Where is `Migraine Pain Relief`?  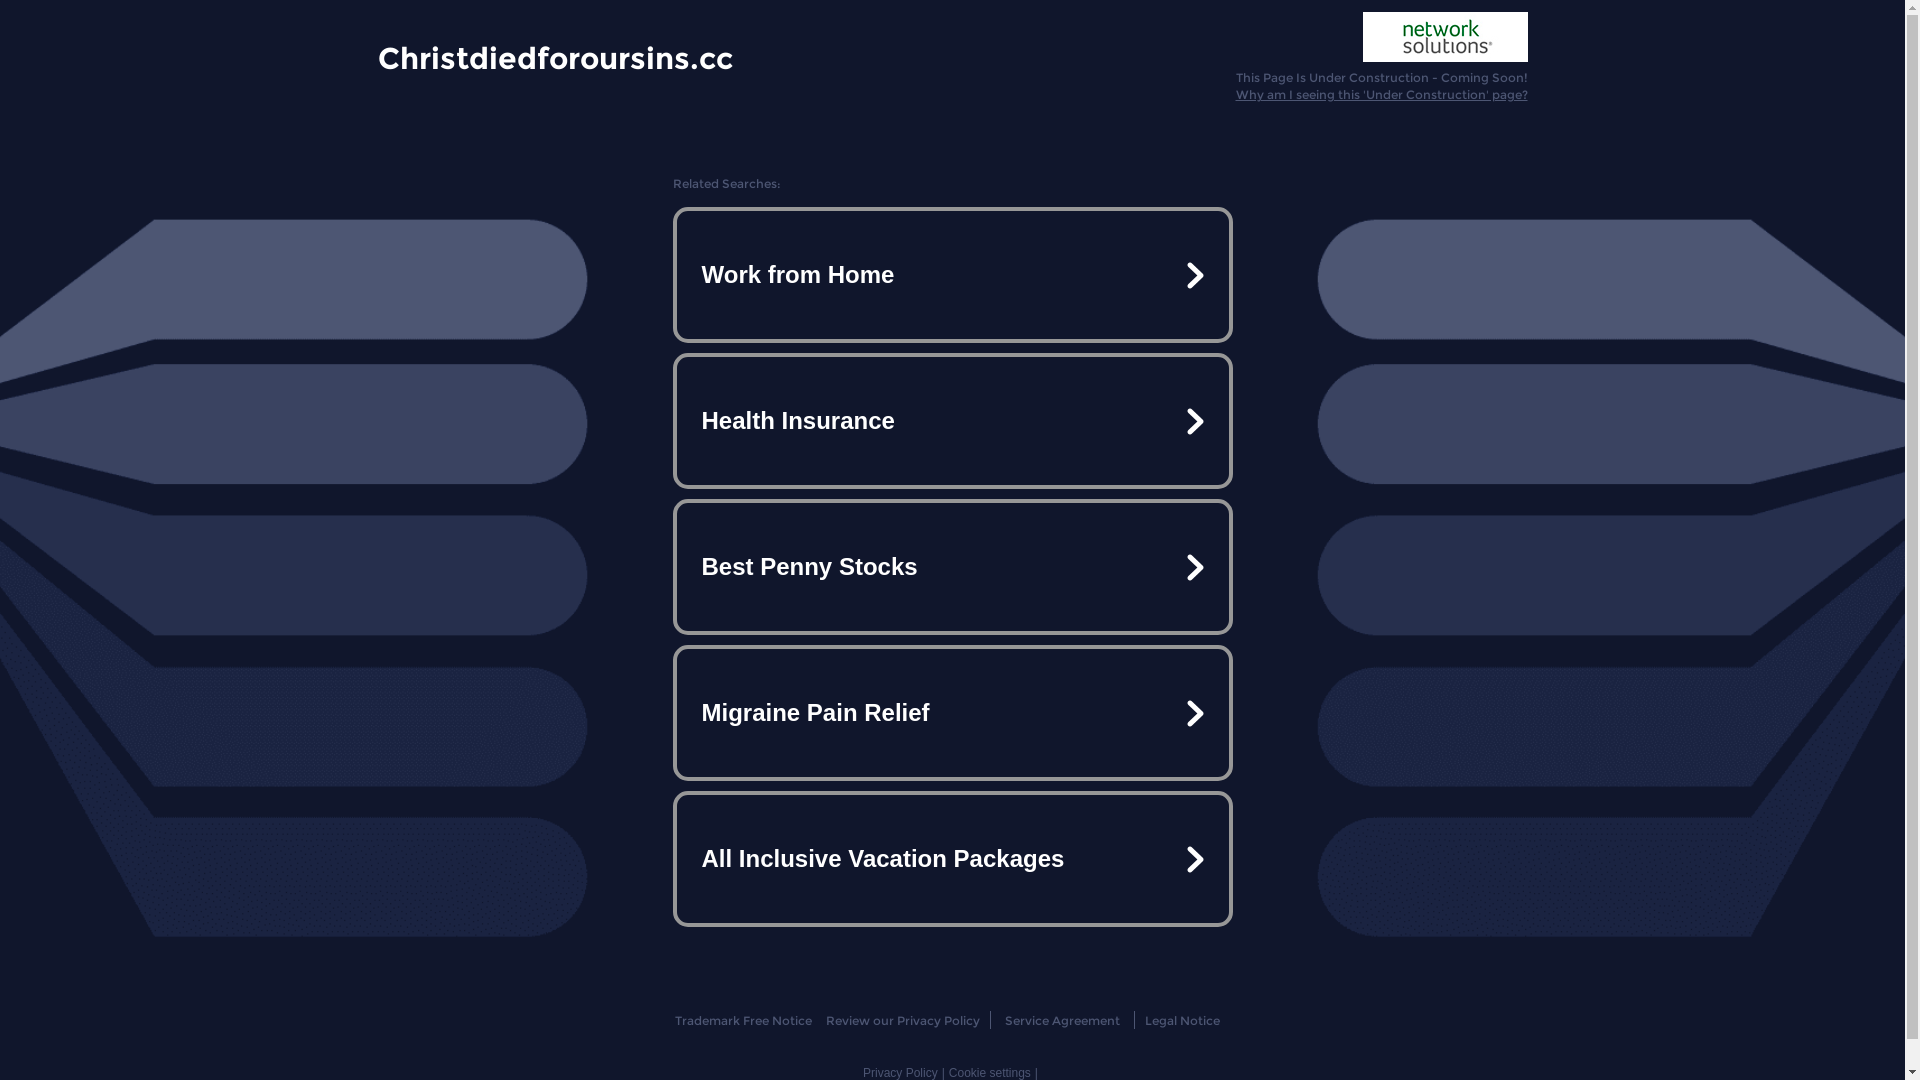
Migraine Pain Relief is located at coordinates (952, 713).